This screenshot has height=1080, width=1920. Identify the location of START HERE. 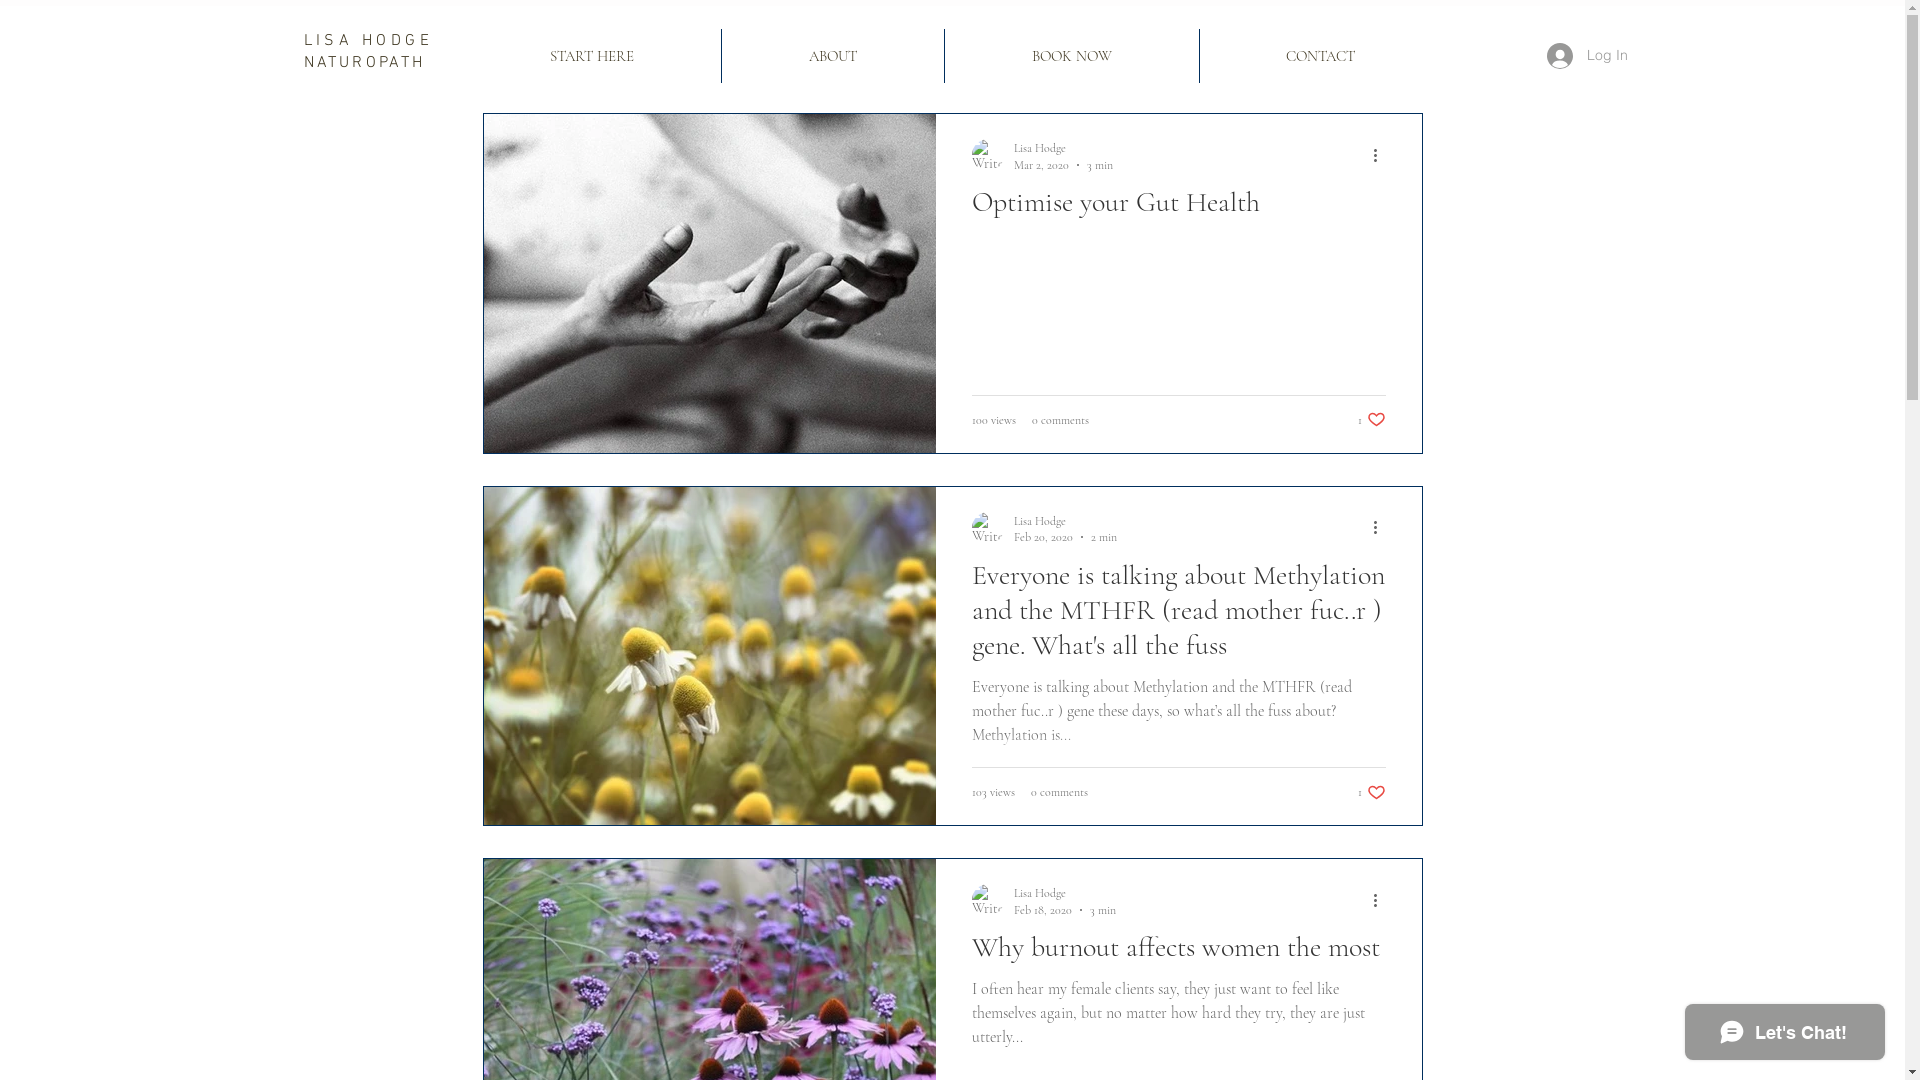
(591, 56).